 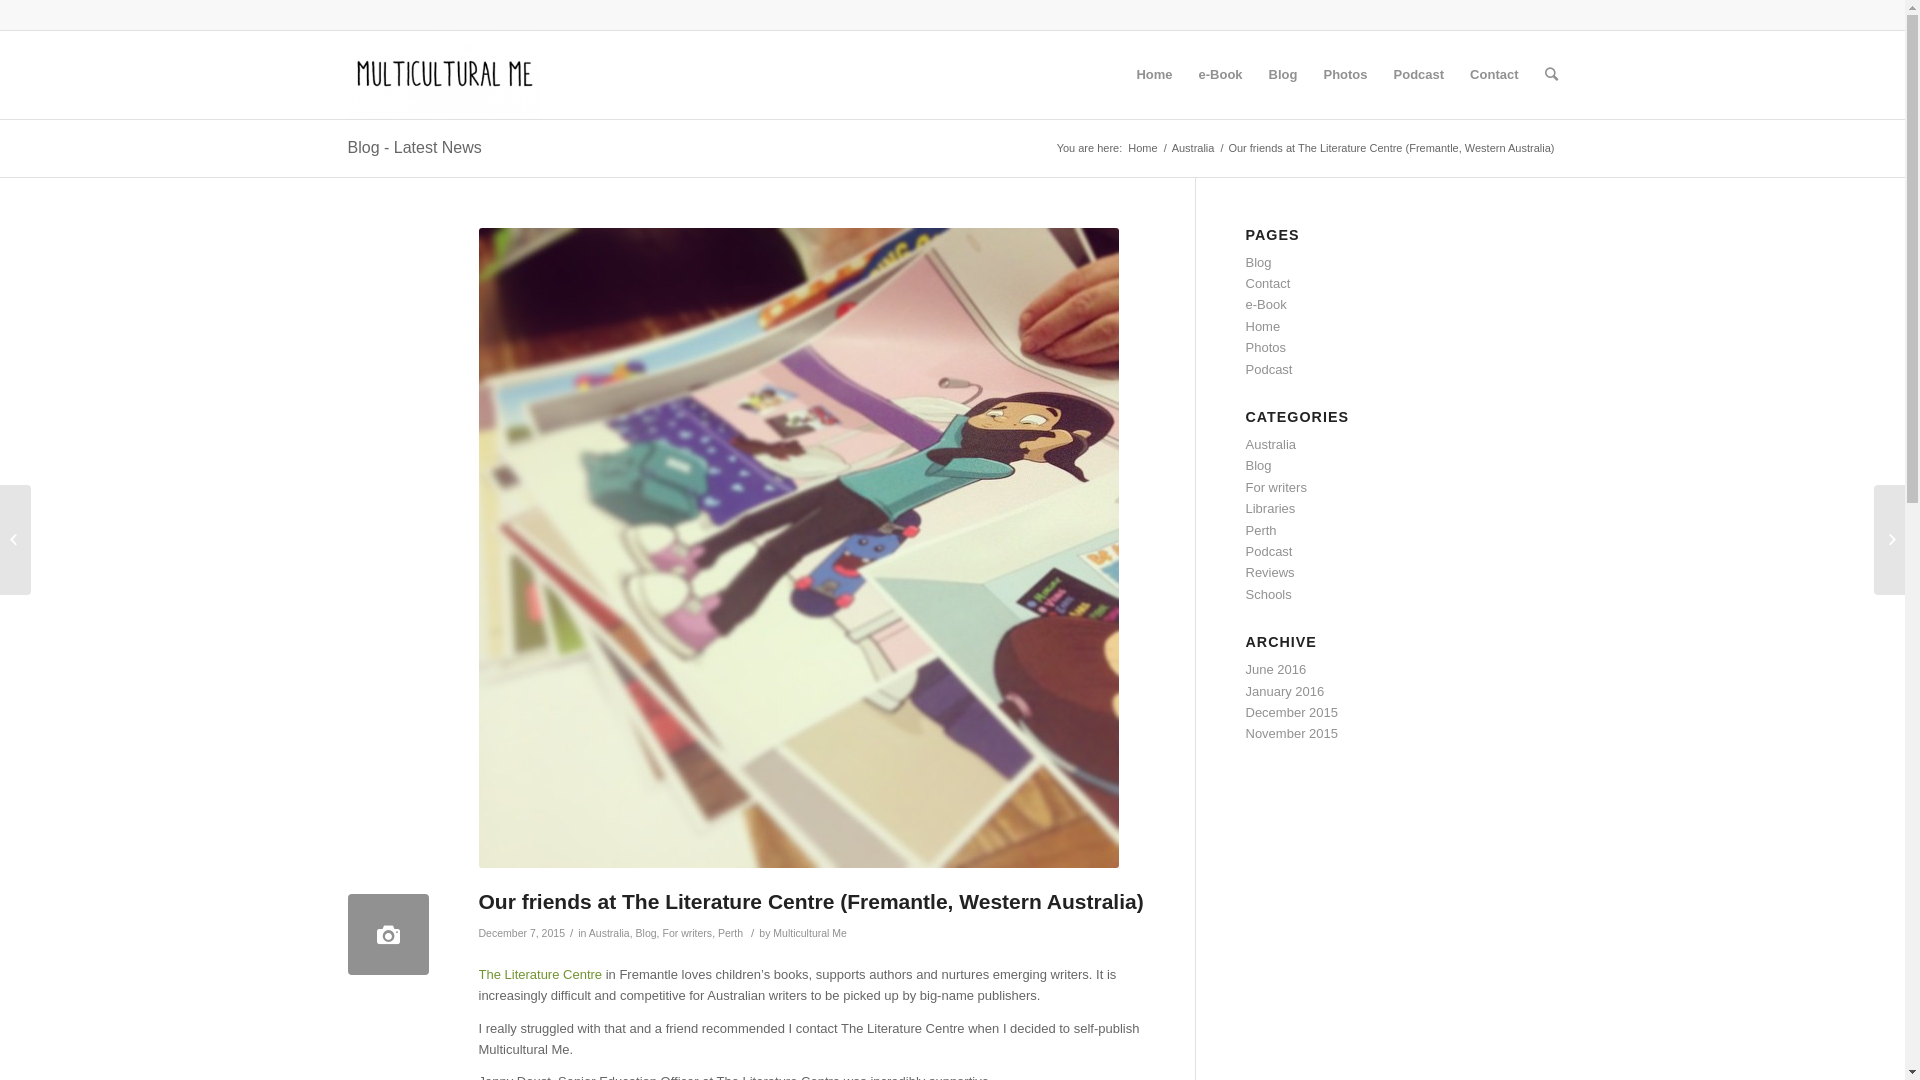 I want to click on Podcast, so click(x=1270, y=552).